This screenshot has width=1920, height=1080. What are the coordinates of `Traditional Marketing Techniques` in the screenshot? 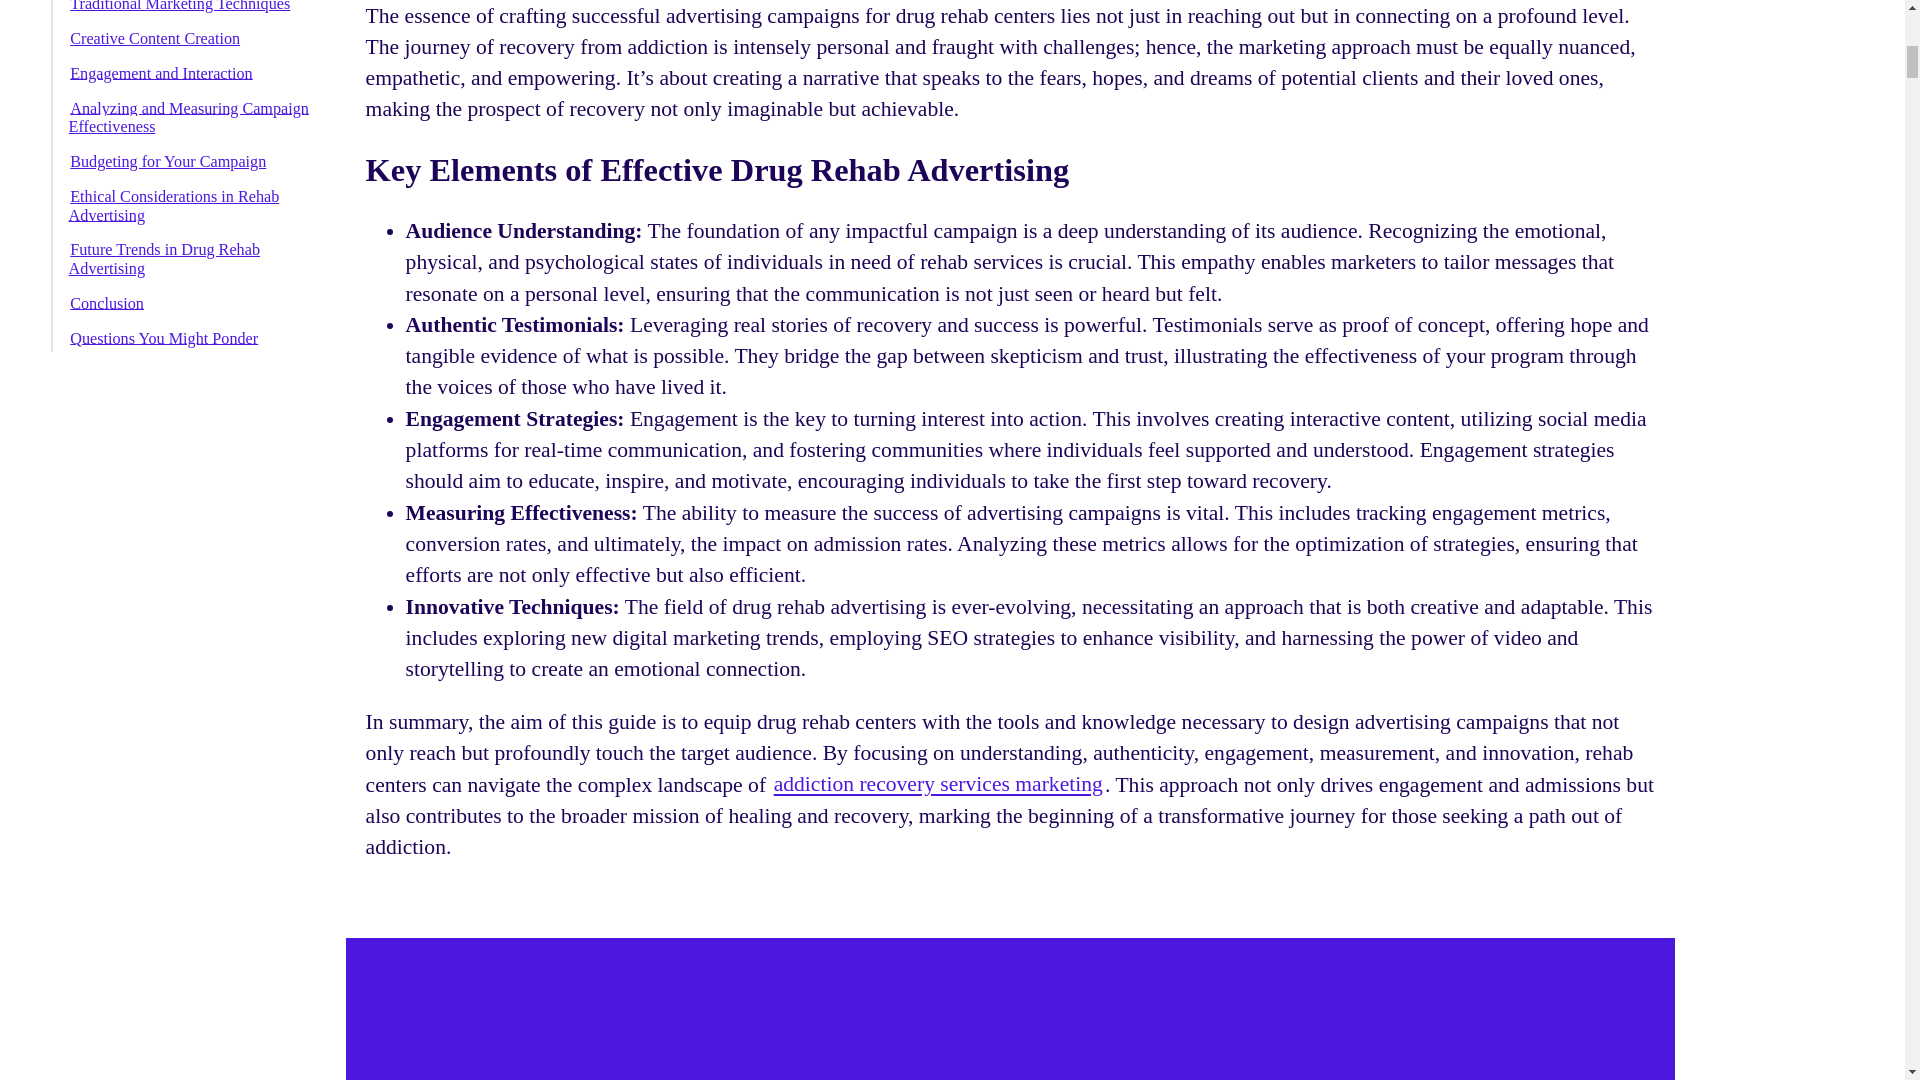 It's located at (180, 7).